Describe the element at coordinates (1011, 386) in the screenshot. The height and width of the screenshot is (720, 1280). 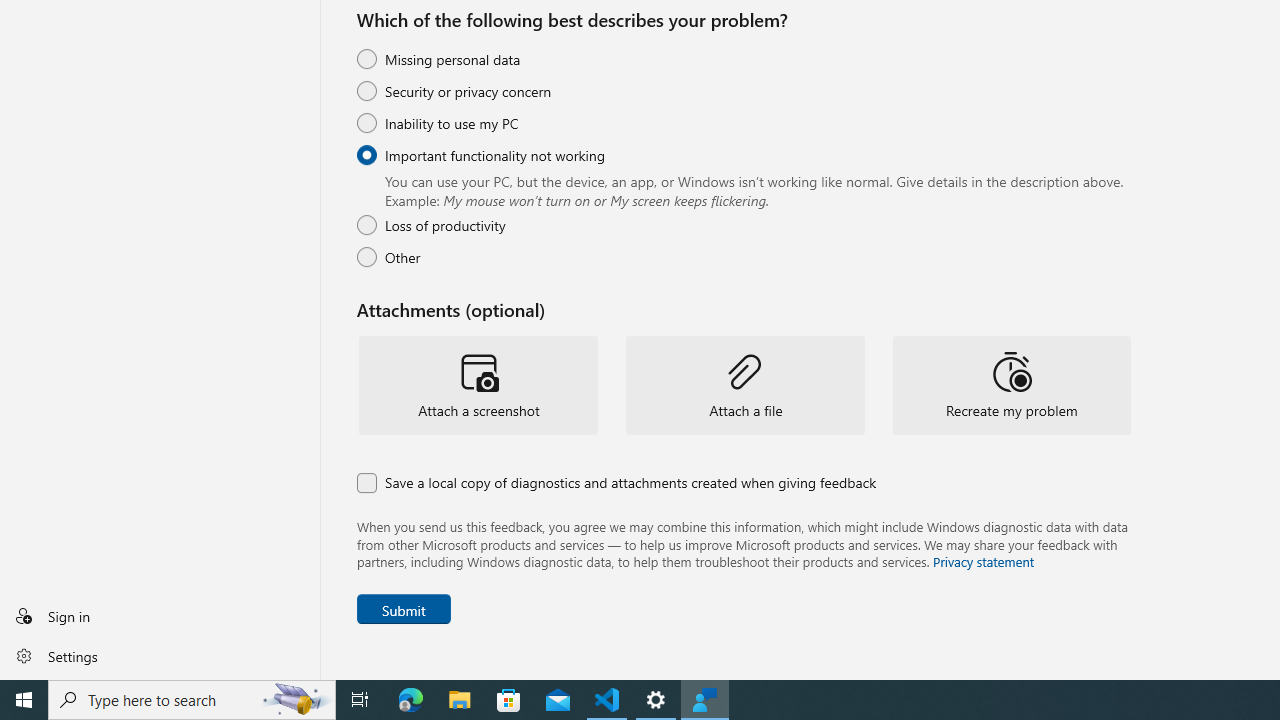
I see `Recreate my problem` at that location.